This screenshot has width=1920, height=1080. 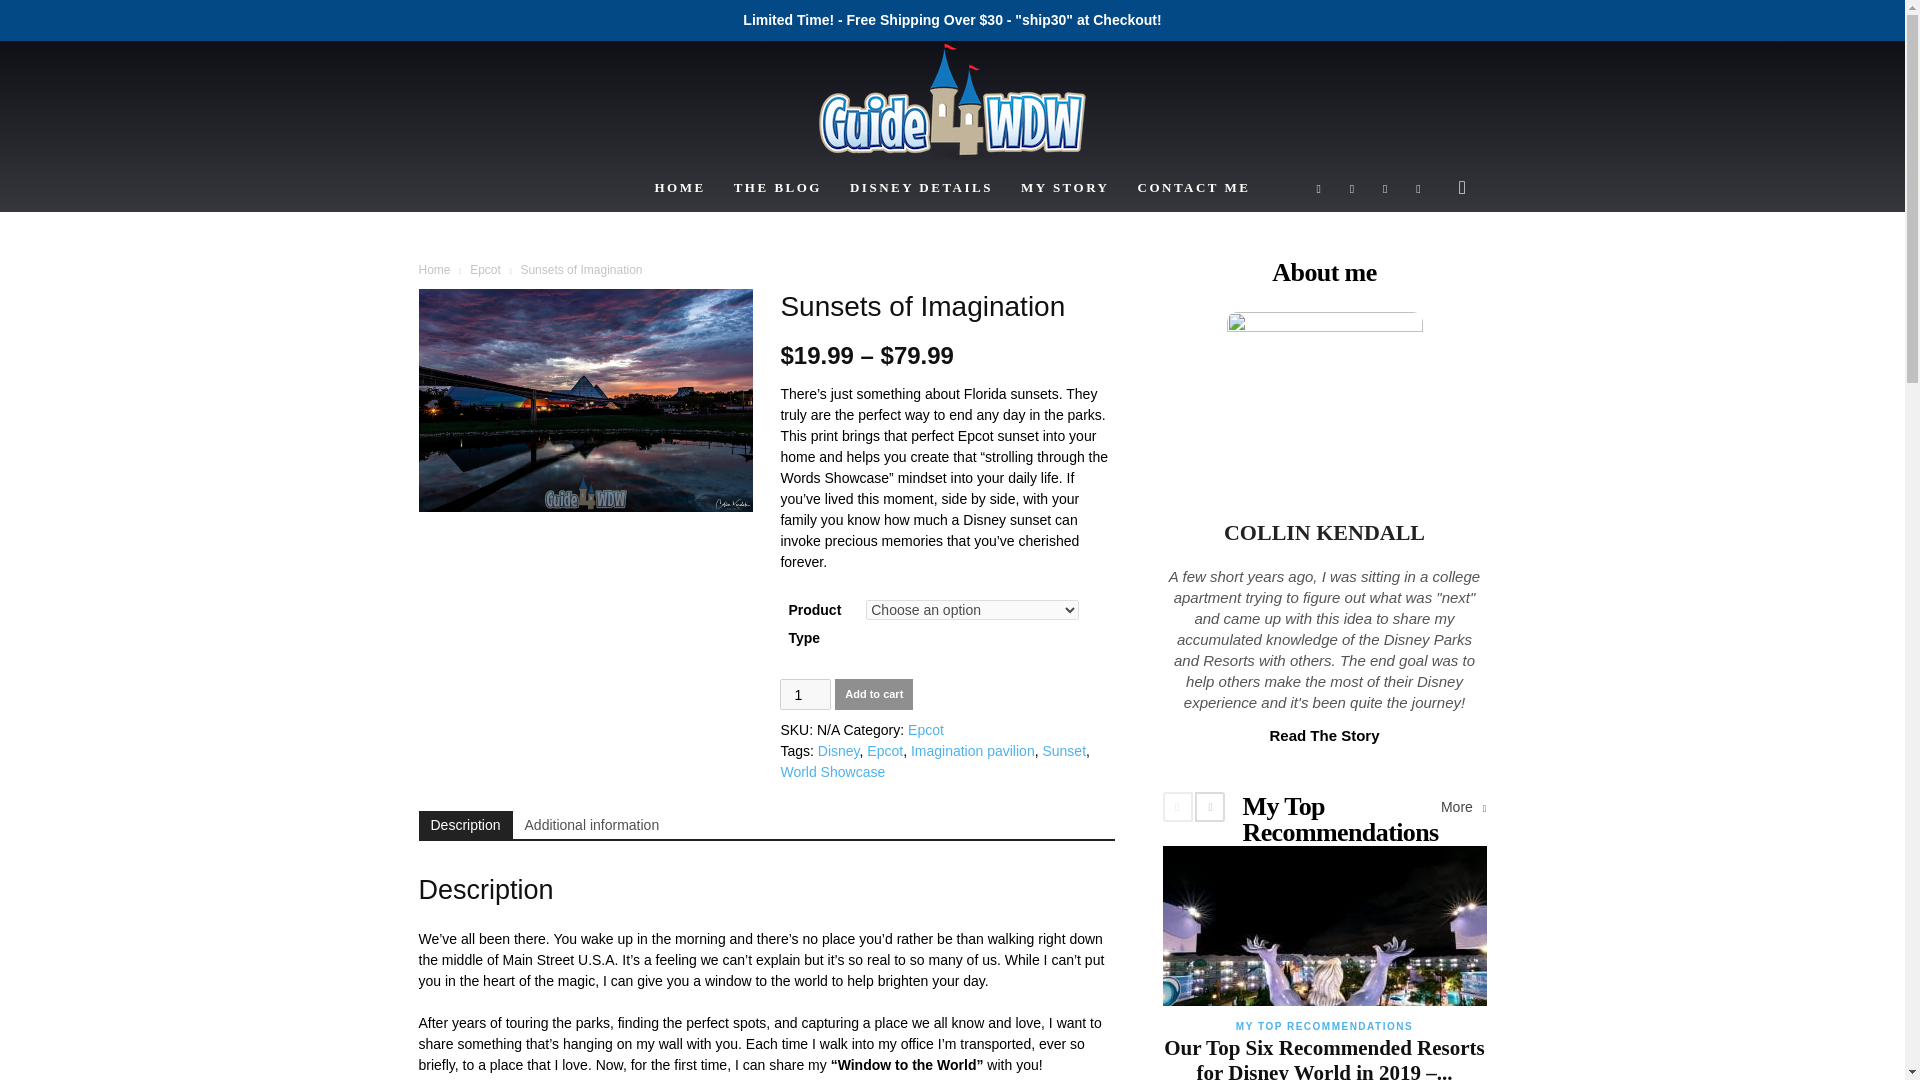 What do you see at coordinates (920, 188) in the screenshot?
I see `DISNEY DETAILS` at bounding box center [920, 188].